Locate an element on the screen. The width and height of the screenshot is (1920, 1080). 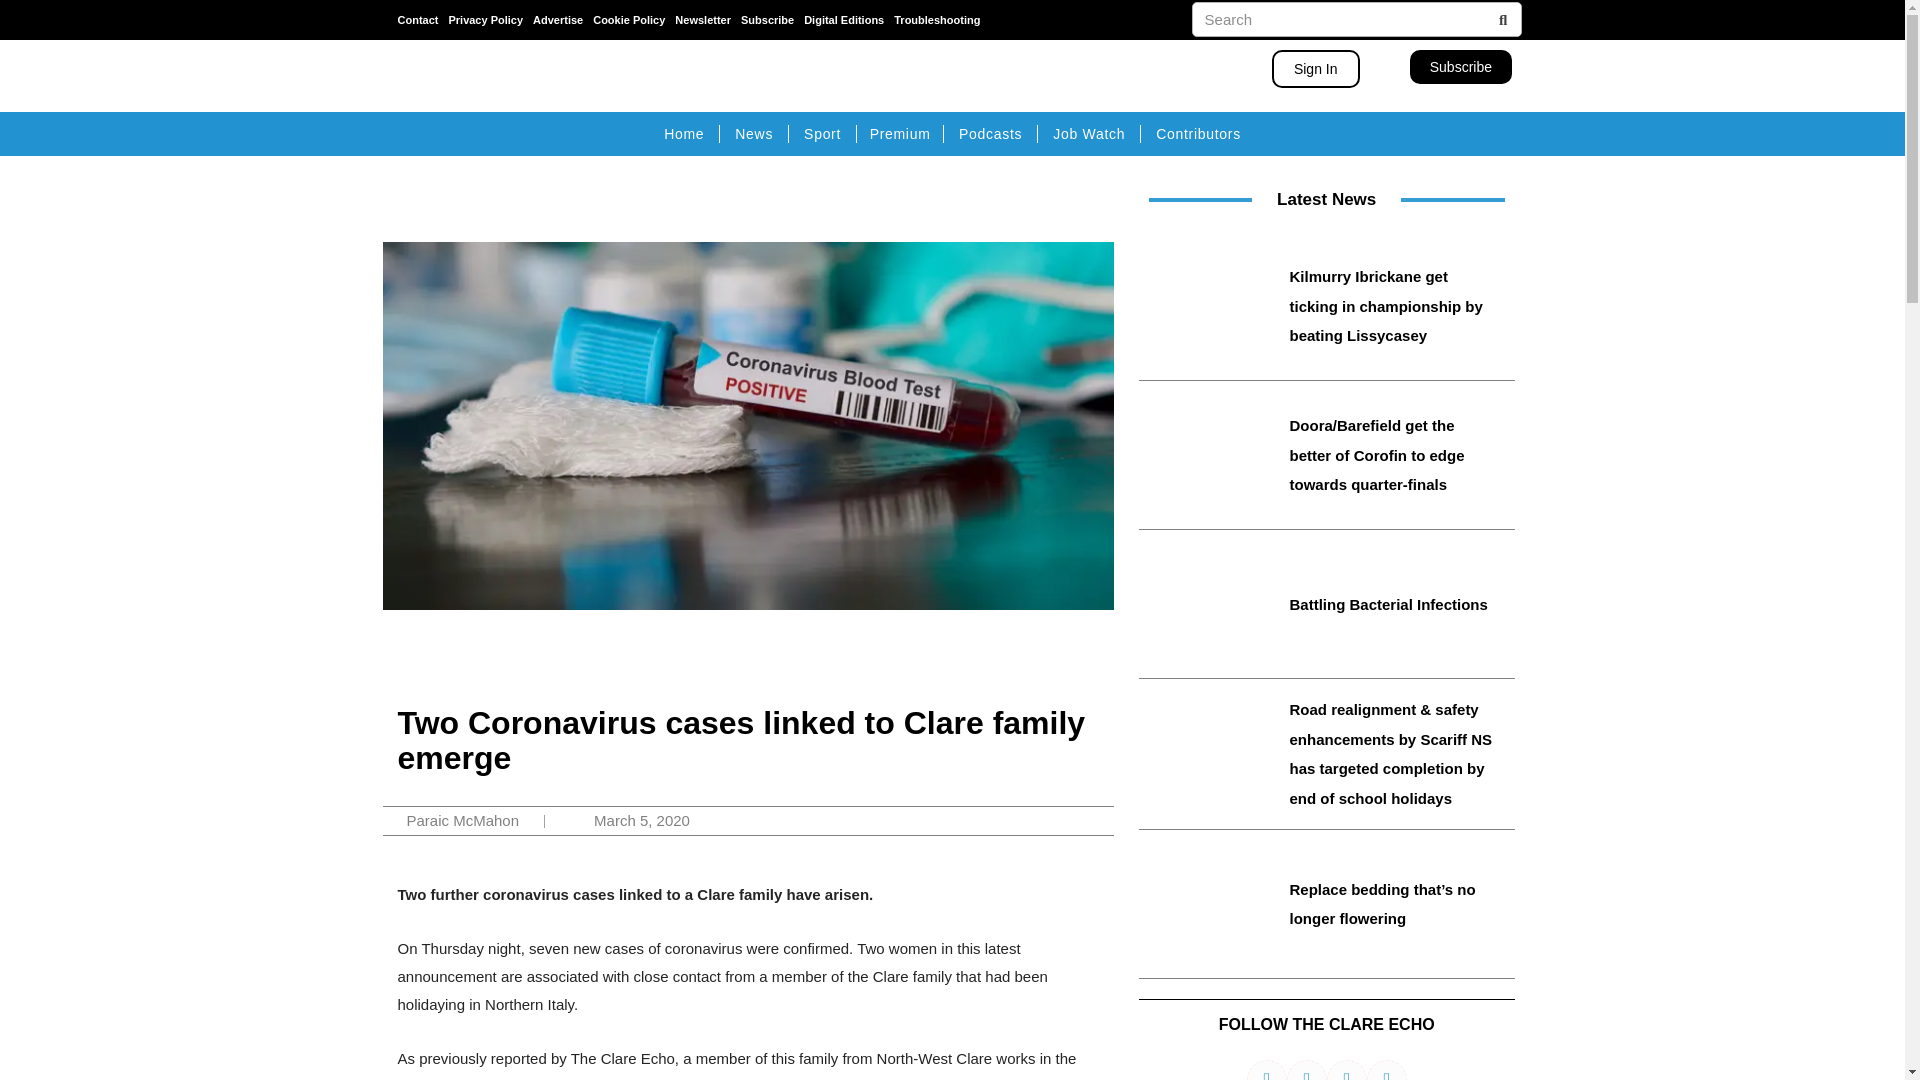
Job Watch is located at coordinates (1088, 134).